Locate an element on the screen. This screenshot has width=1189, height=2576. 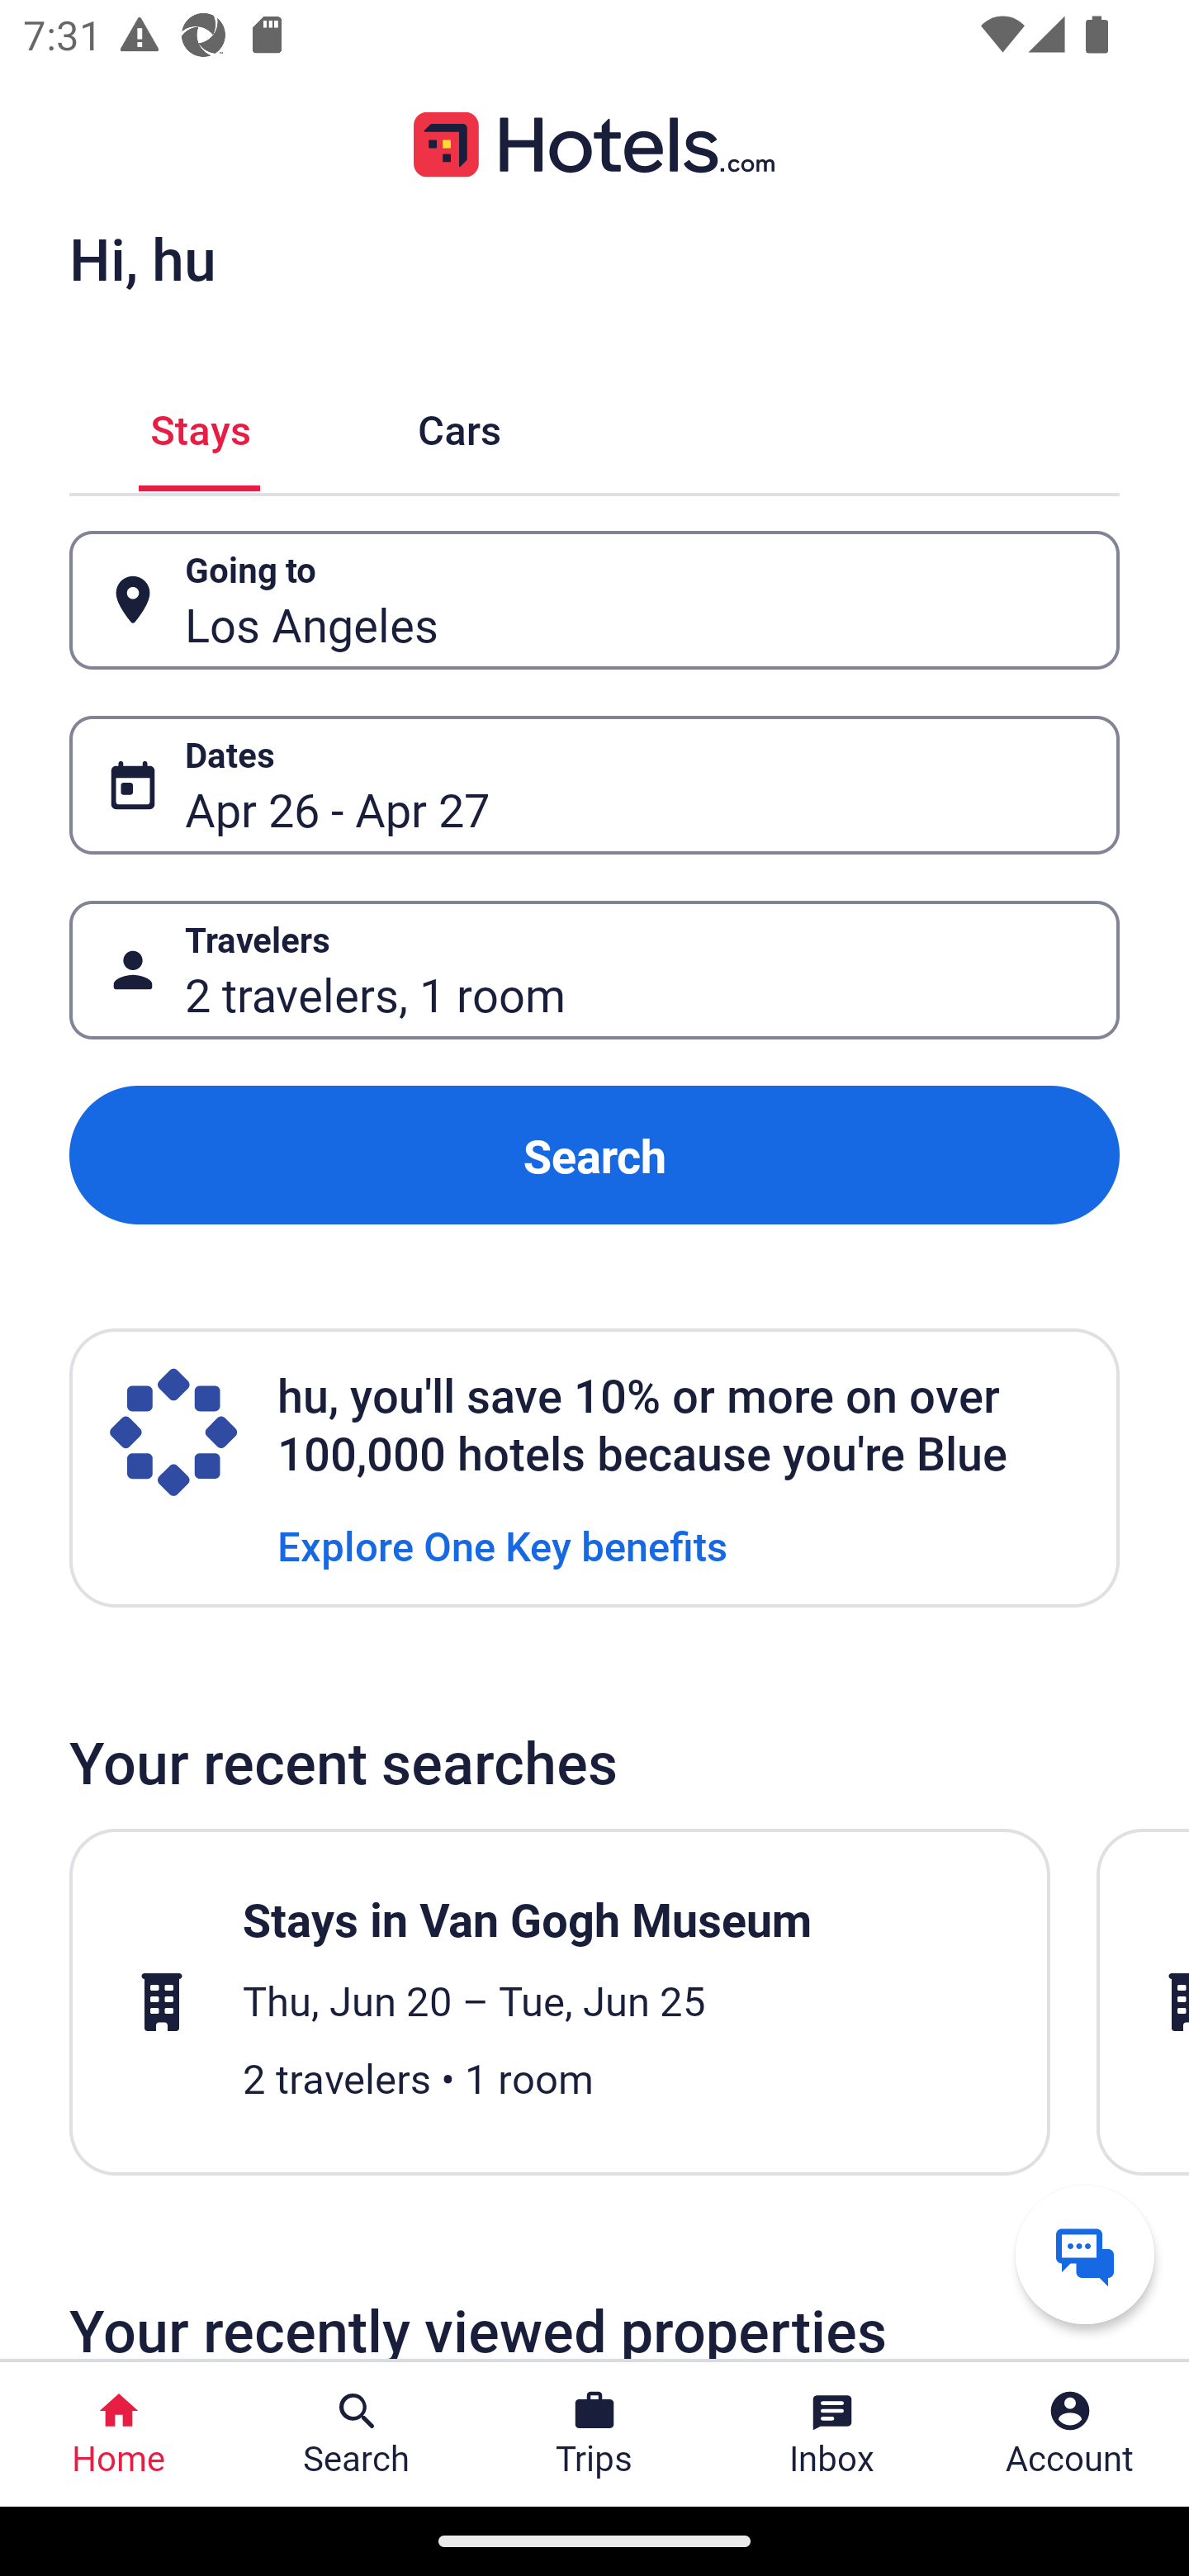
Cars is located at coordinates (459, 426).